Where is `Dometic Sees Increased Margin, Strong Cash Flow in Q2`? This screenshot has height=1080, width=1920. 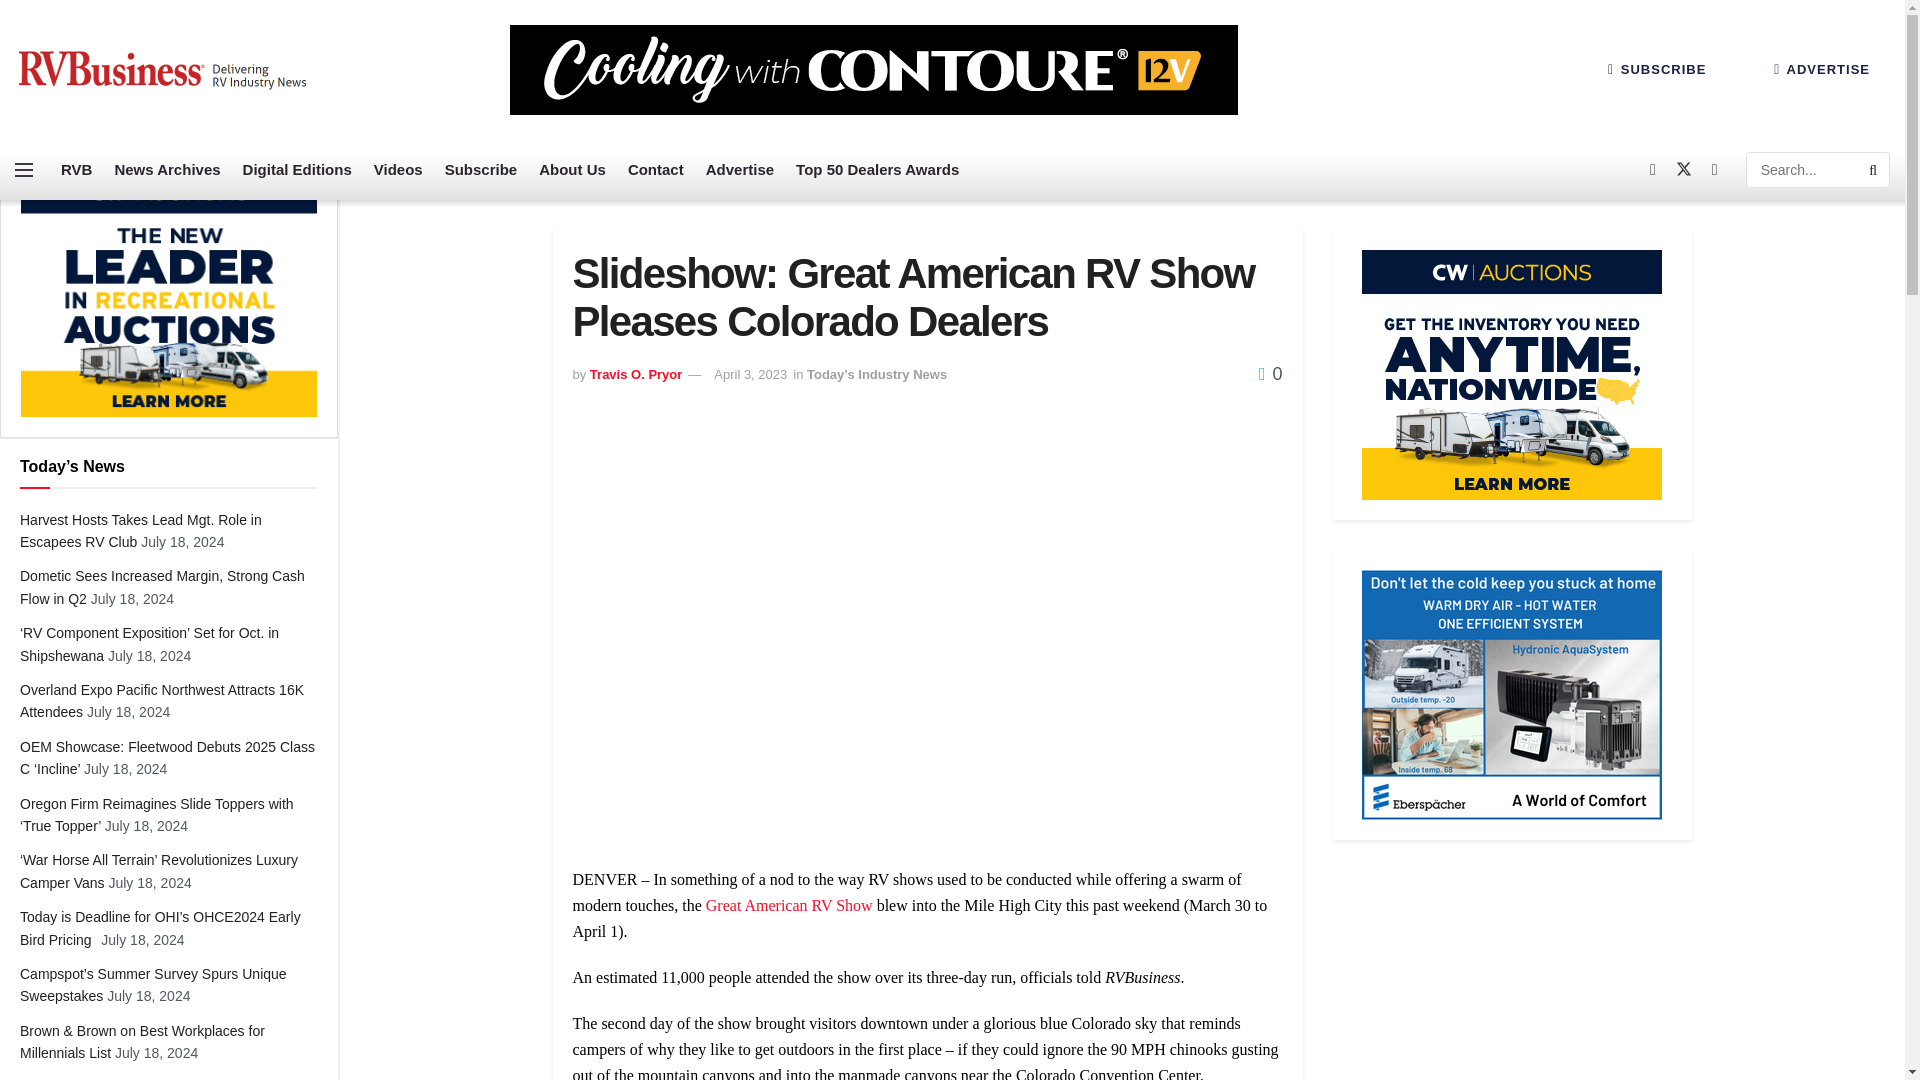
Dometic Sees Increased Margin, Strong Cash Flow in Q2 is located at coordinates (162, 586).